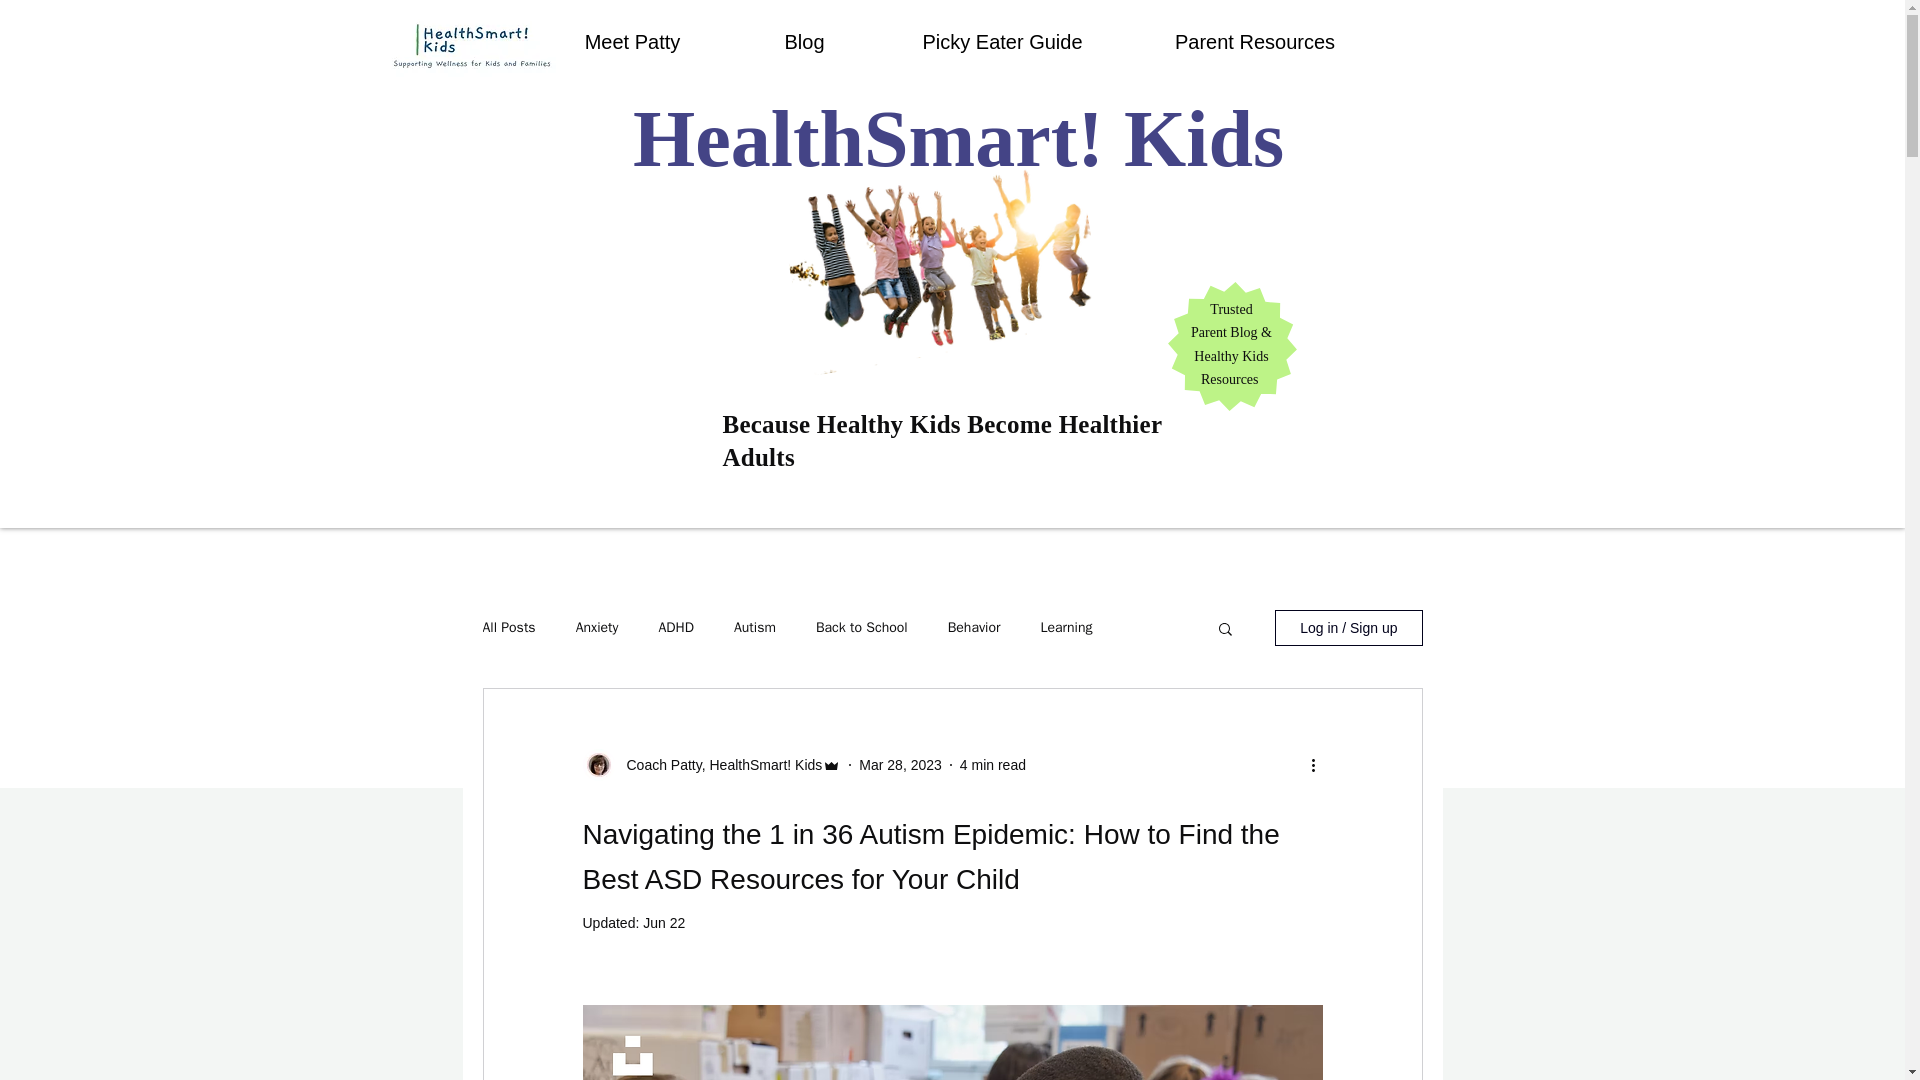 The height and width of the screenshot is (1080, 1920). I want to click on Picky Eater Guide, so click(1002, 42).